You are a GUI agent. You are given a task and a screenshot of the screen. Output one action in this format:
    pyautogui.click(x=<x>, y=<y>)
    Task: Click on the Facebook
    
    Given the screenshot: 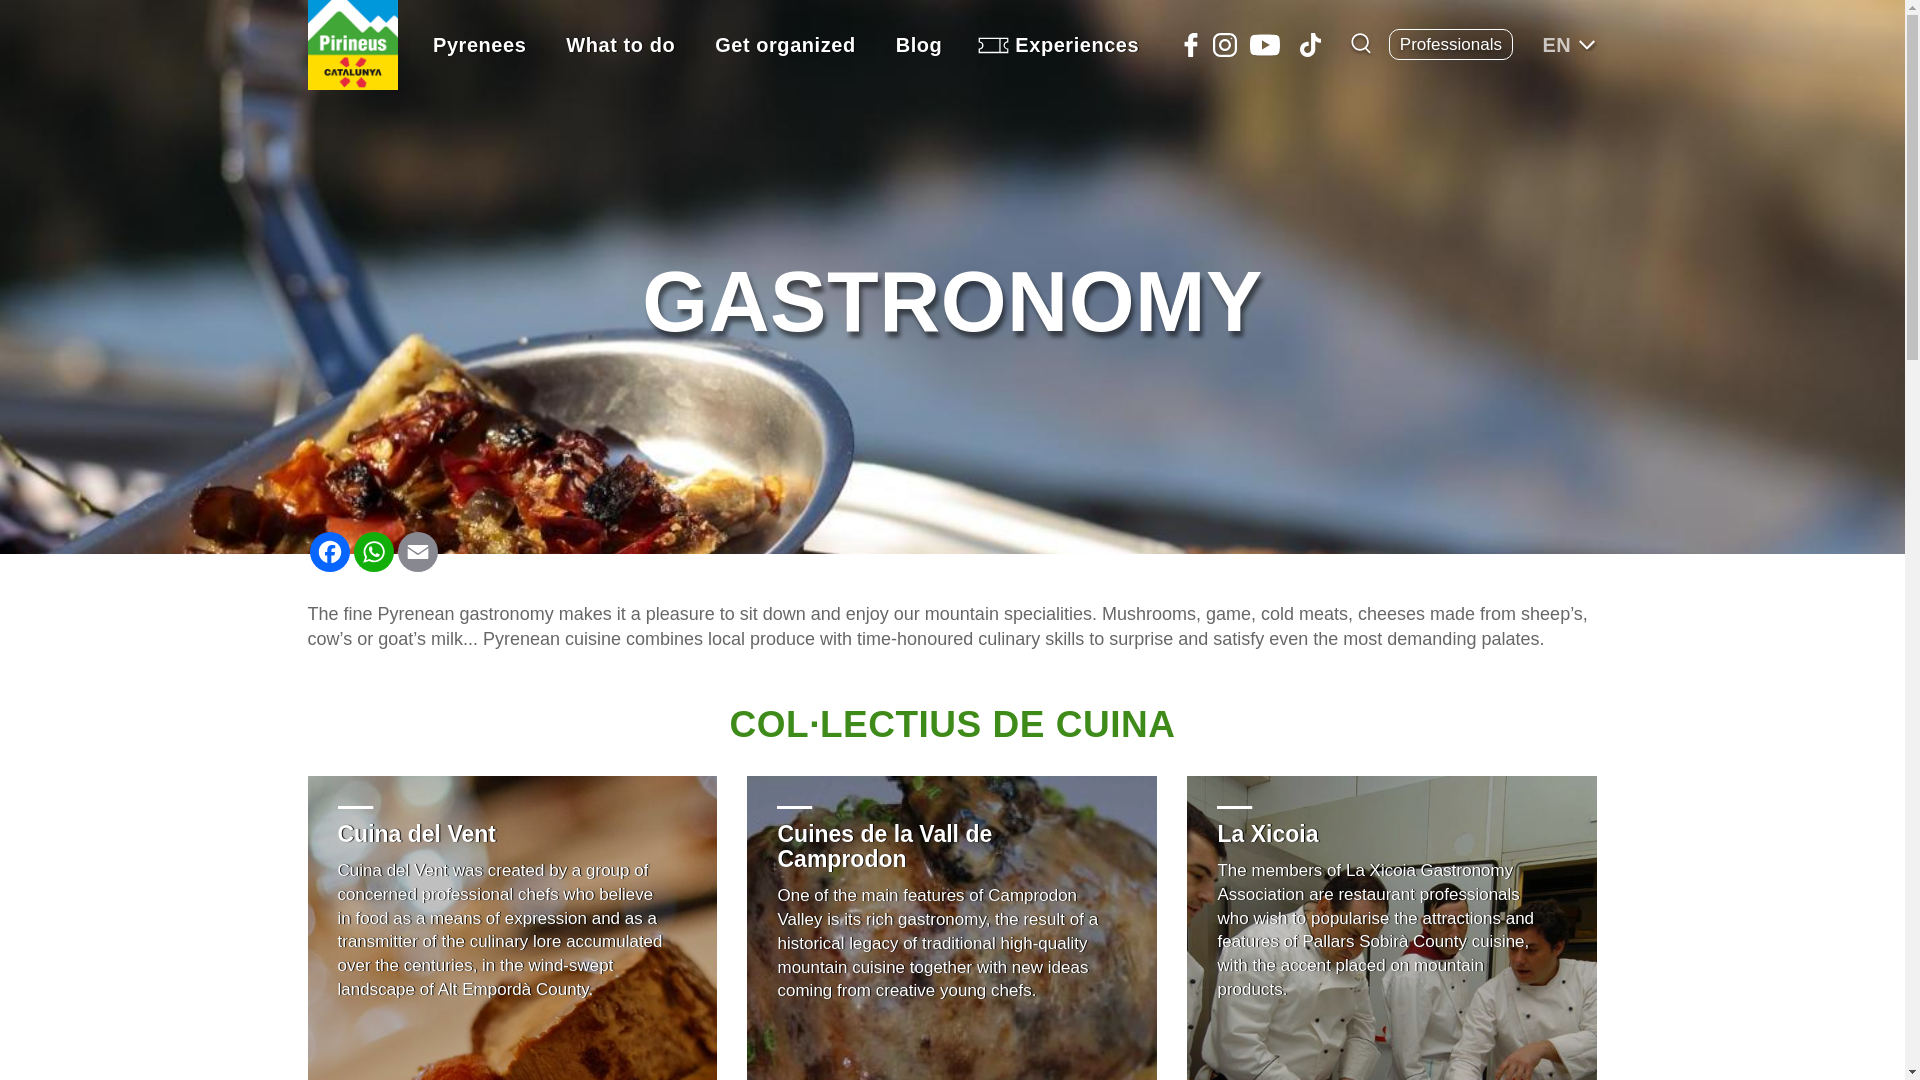 What is the action you would take?
    pyautogui.click(x=329, y=552)
    